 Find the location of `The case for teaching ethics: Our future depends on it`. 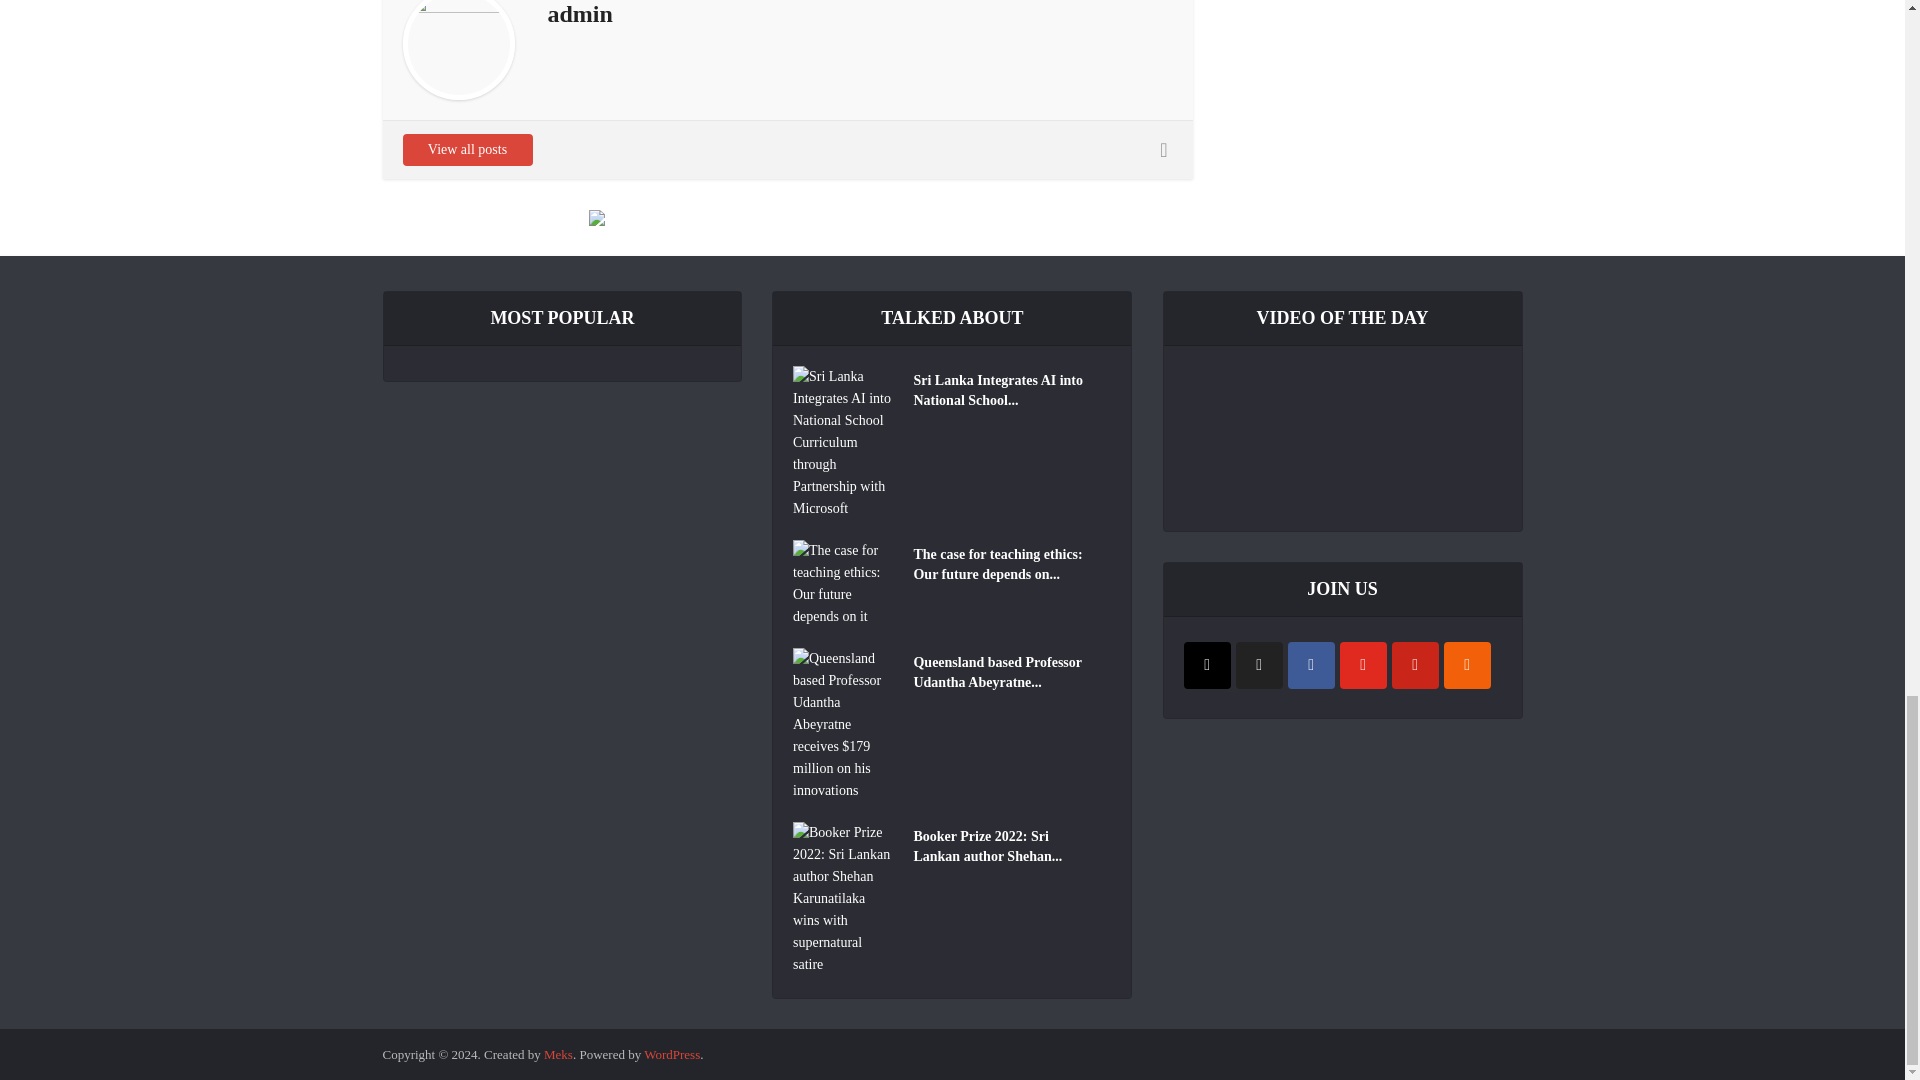

The case for teaching ethics: Our future depends on it is located at coordinates (1008, 562).